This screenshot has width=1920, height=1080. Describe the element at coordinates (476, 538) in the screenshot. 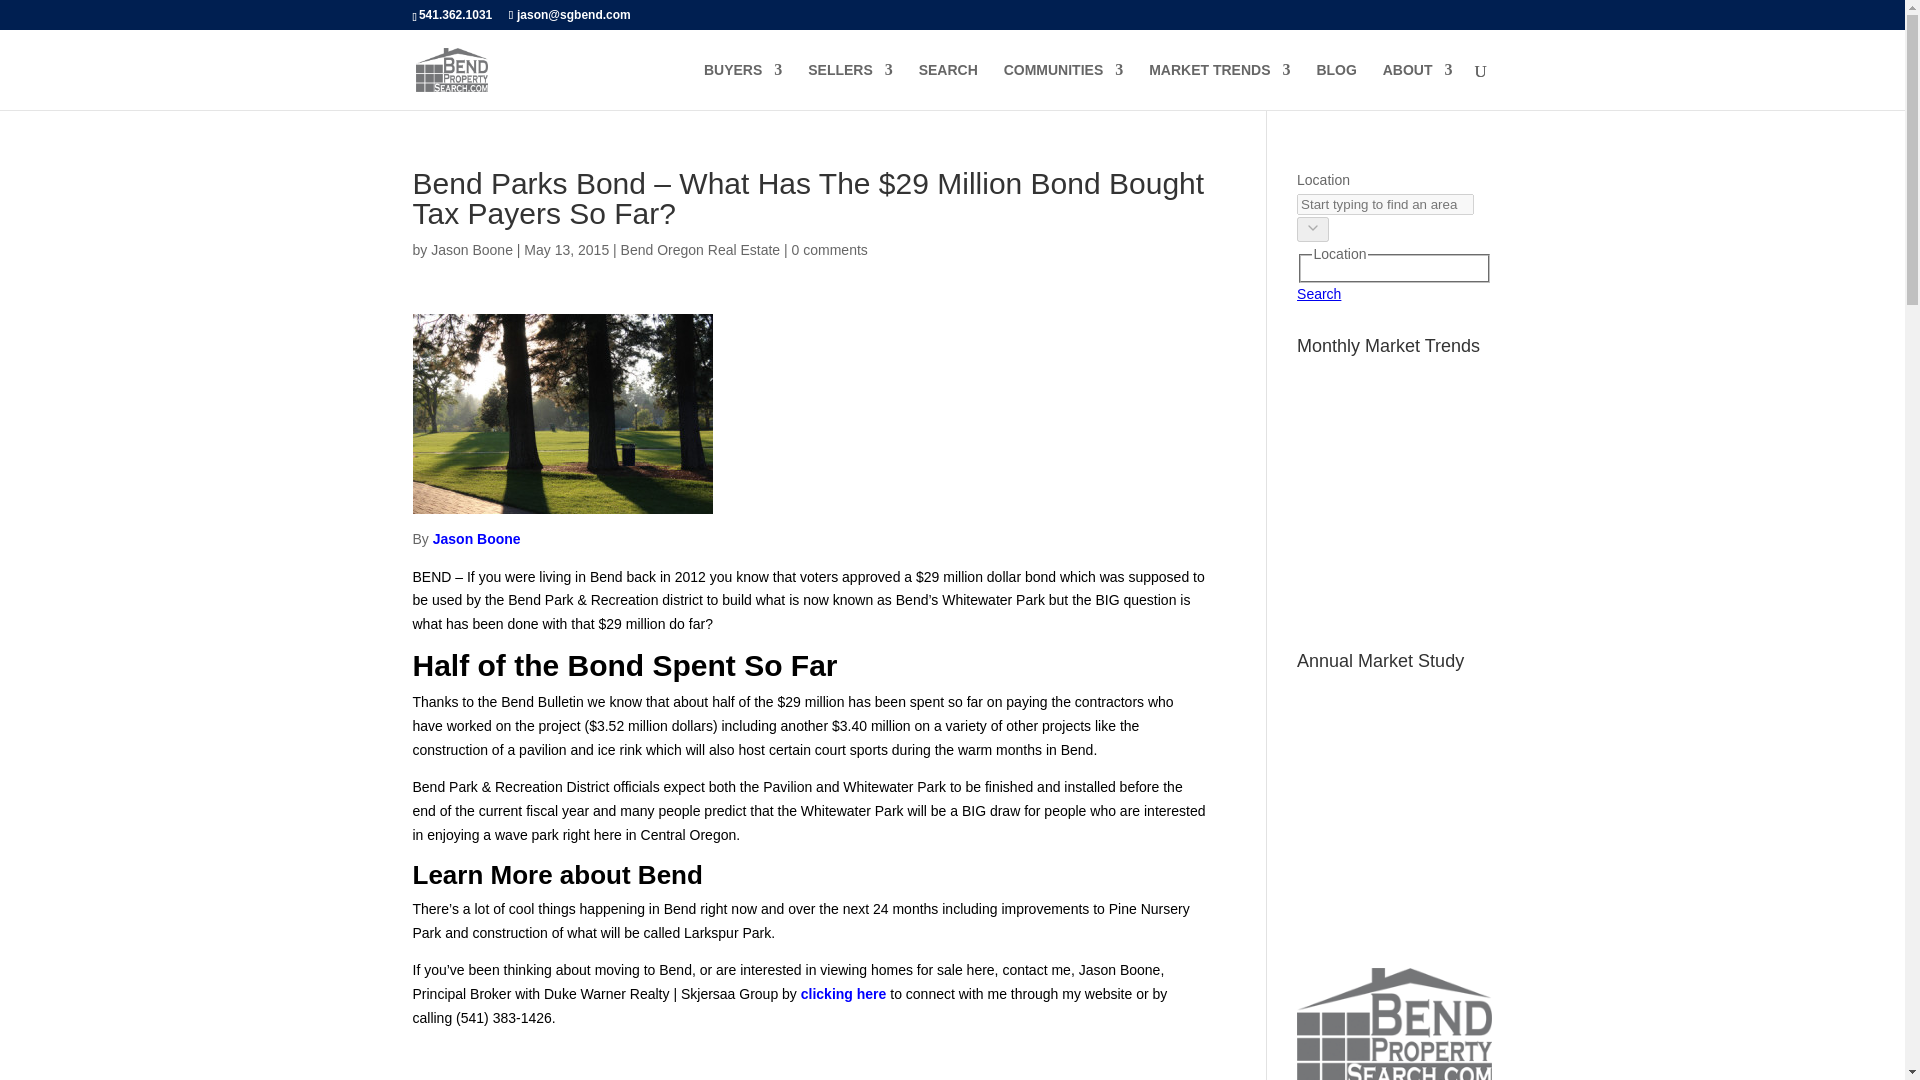

I see `Jason Boone` at that location.